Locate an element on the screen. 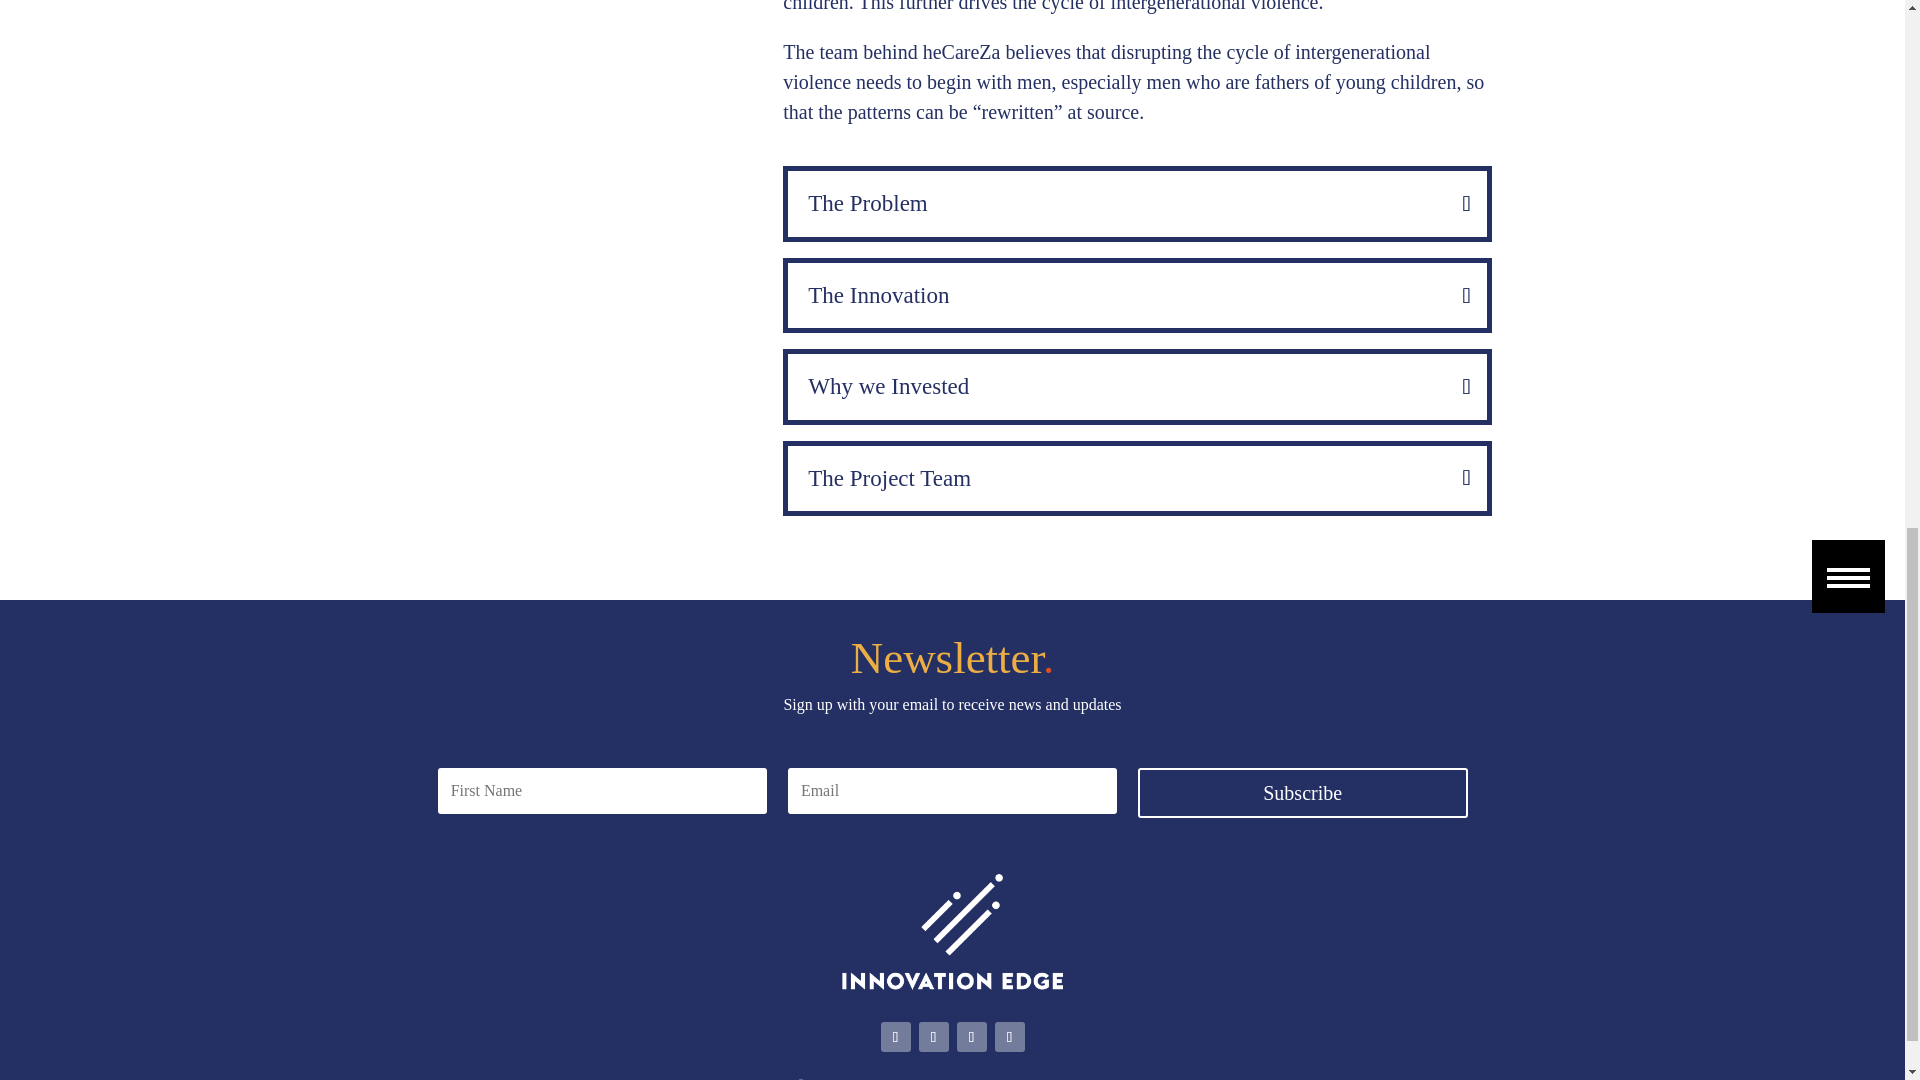  Follow on Facebook is located at coordinates (894, 1036).